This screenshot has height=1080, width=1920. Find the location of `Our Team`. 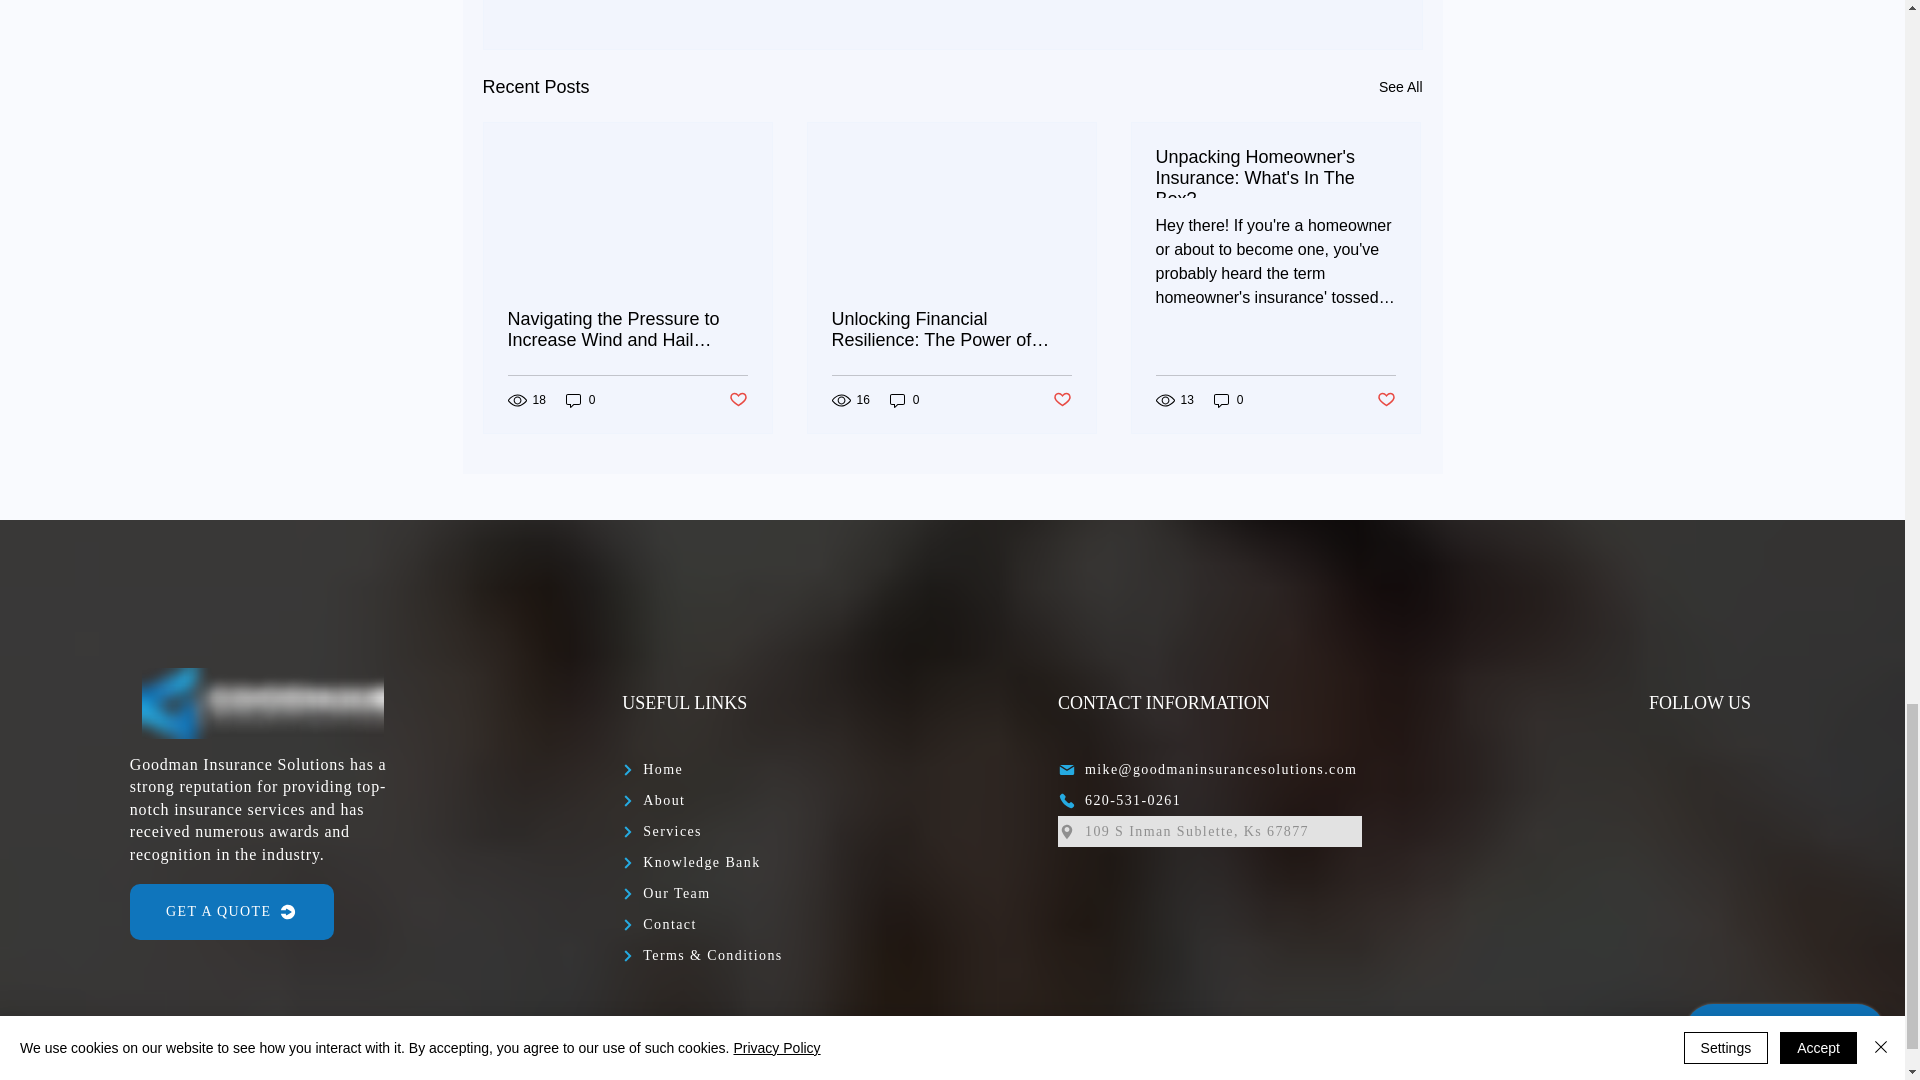

Our Team is located at coordinates (692, 894).